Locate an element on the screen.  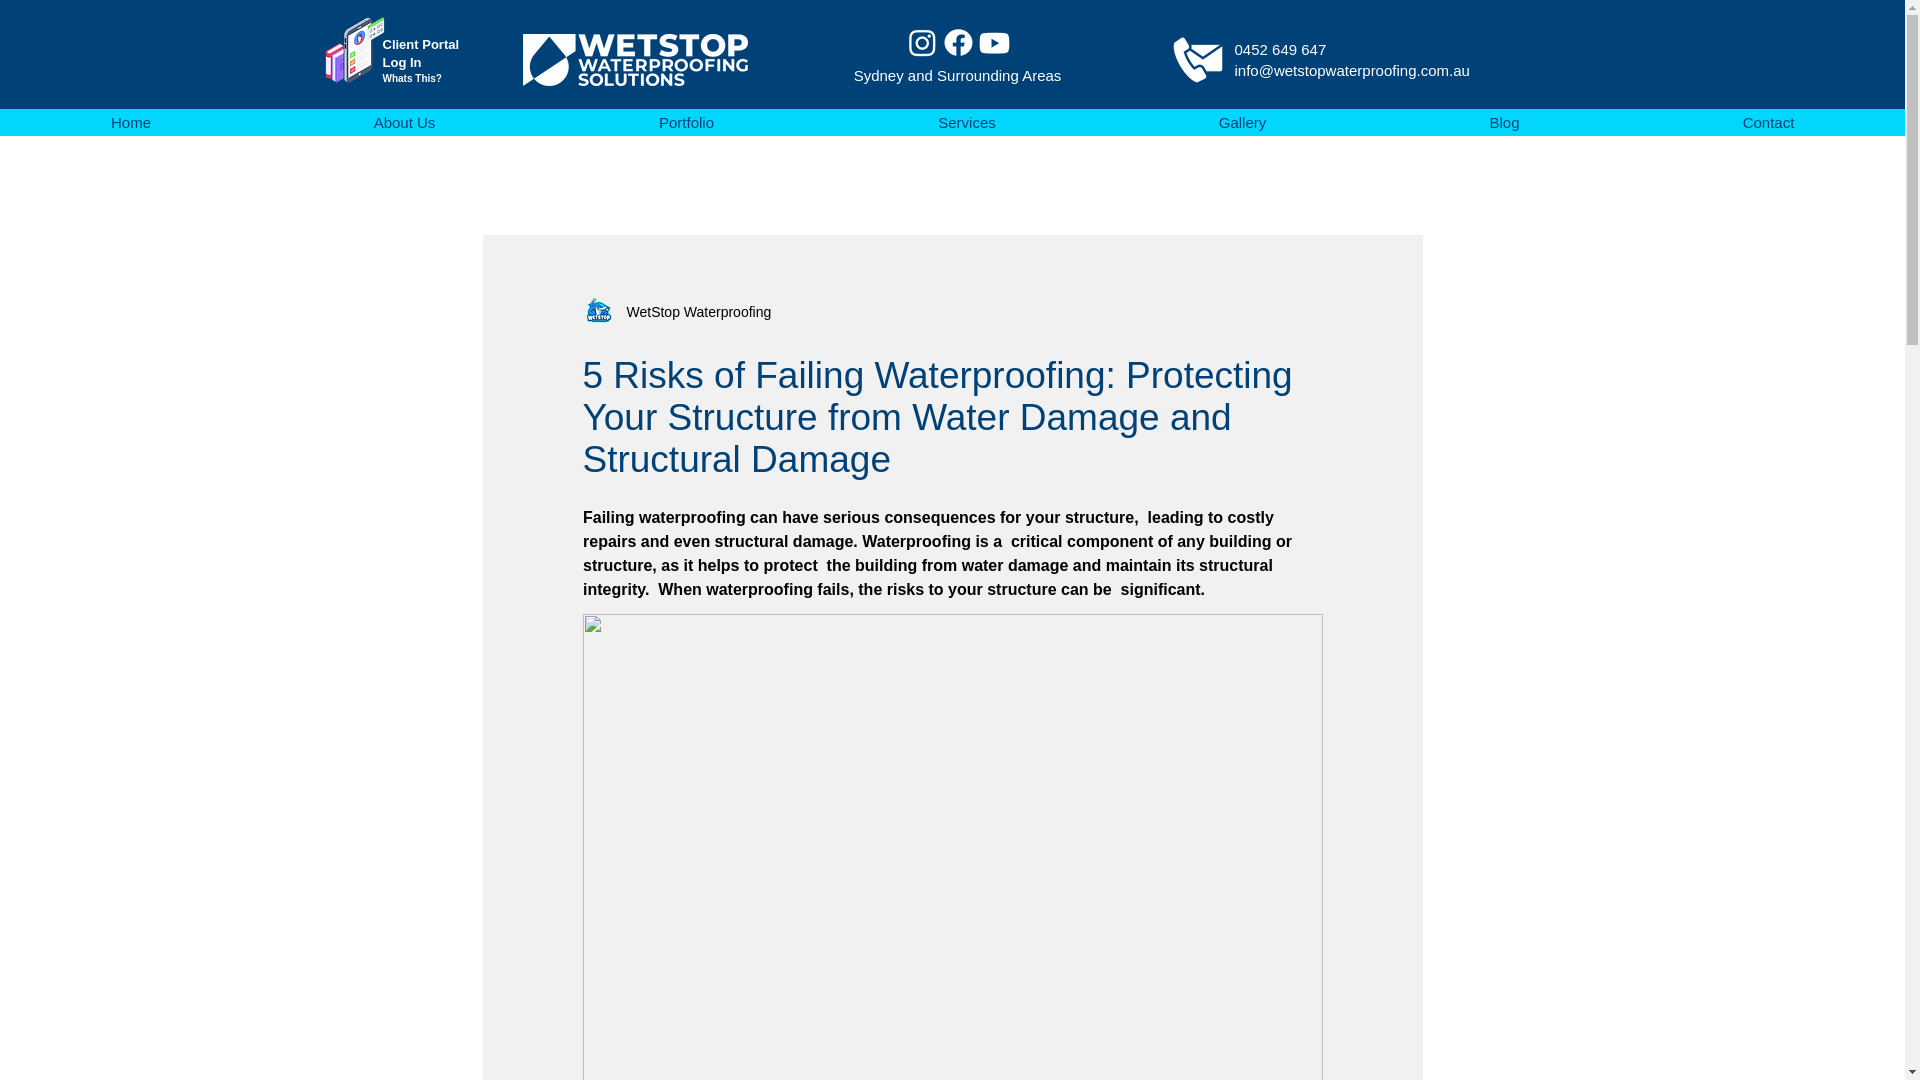
Blog is located at coordinates (1503, 122).